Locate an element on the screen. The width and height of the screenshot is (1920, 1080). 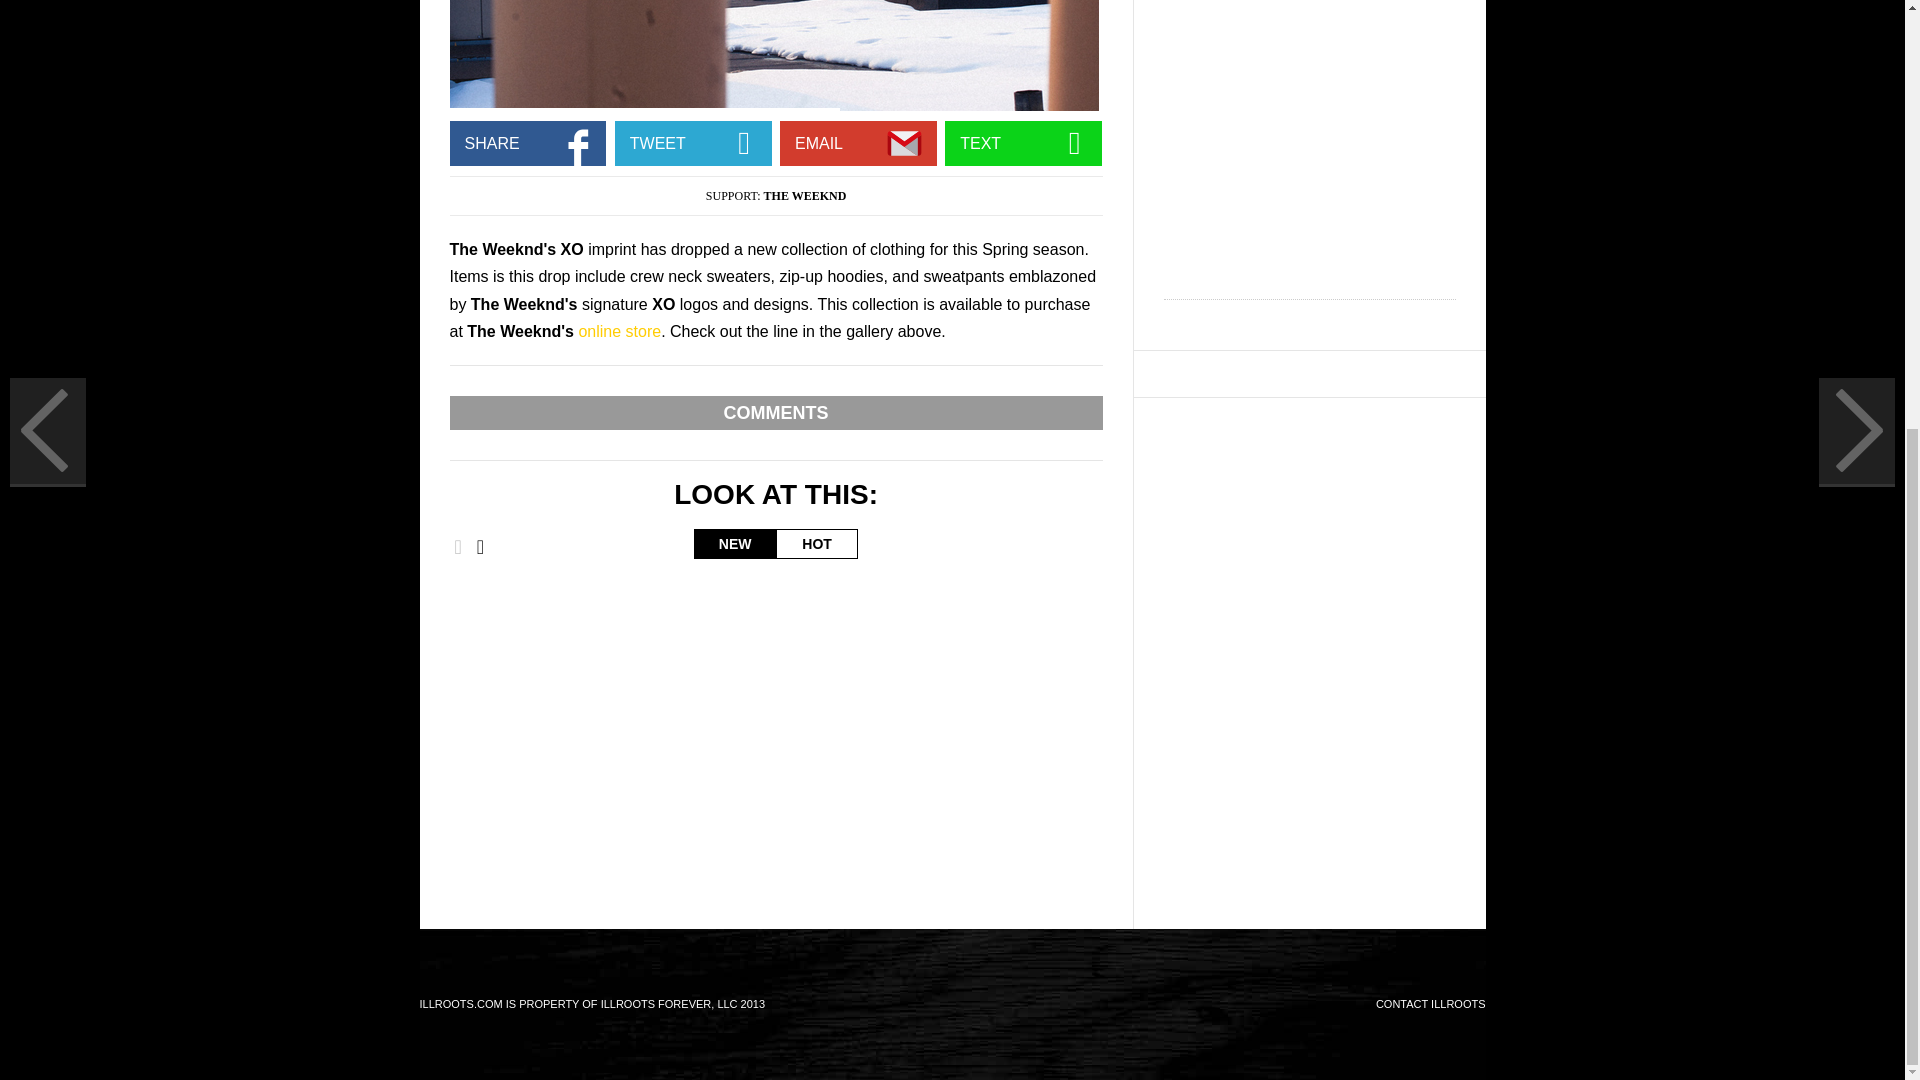
iMessage is located at coordinates (1074, 143).